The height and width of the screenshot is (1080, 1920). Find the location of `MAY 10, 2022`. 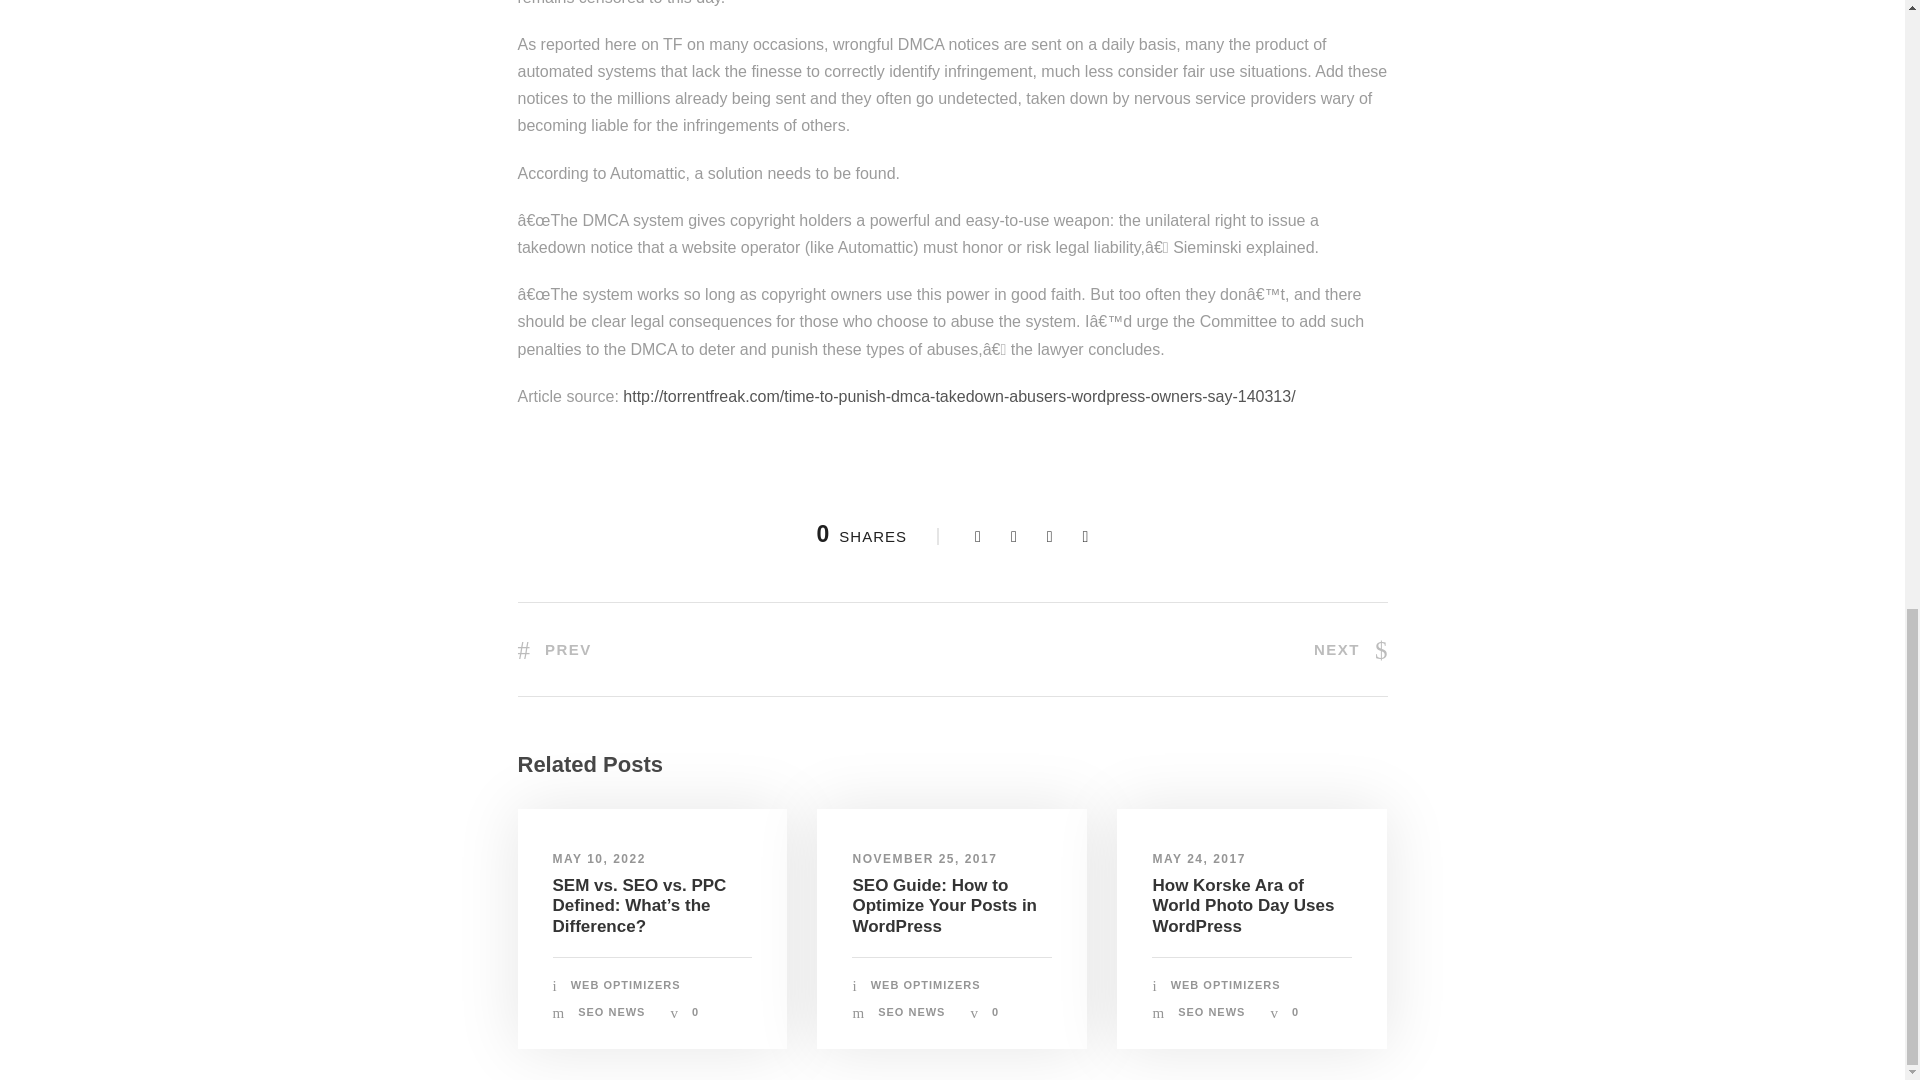

MAY 10, 2022 is located at coordinates (598, 859).